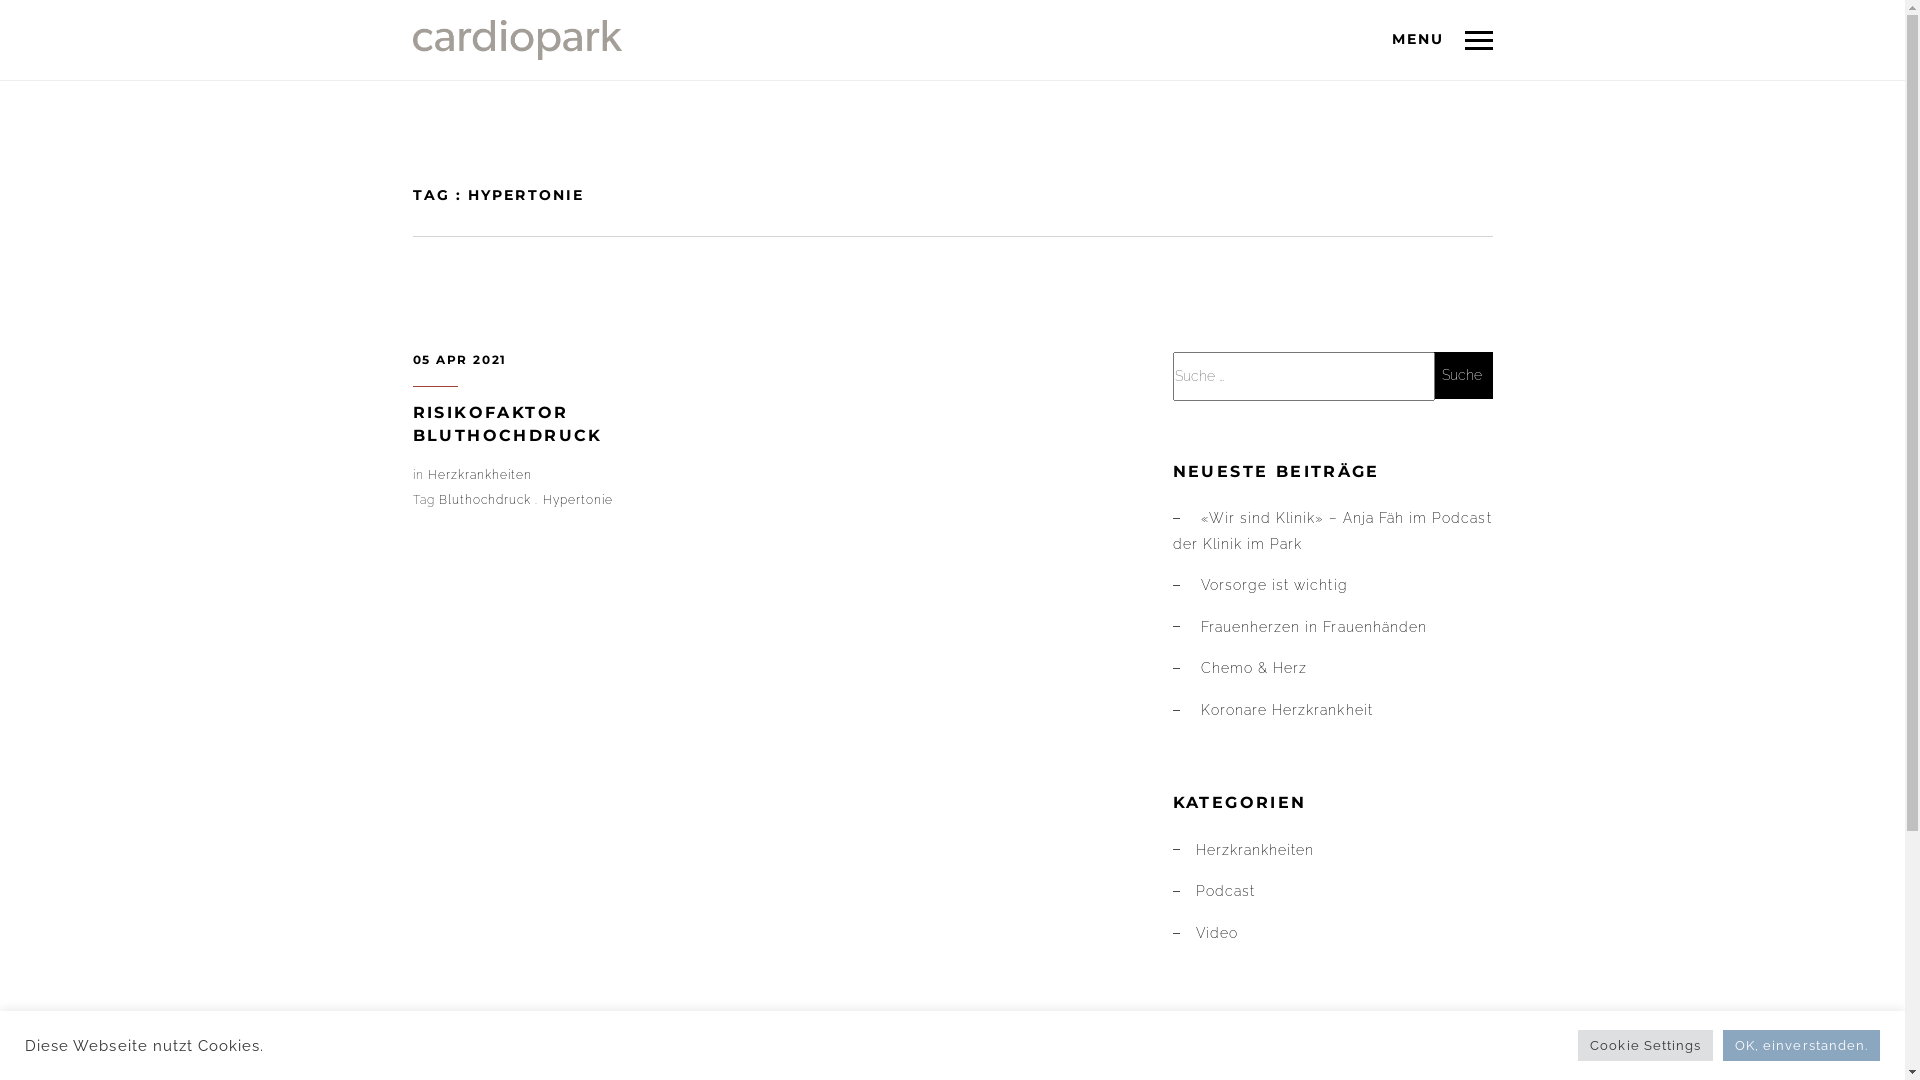 The image size is (1920, 1080). Describe the element at coordinates (1646, 1046) in the screenshot. I see `Cookie Settings` at that location.